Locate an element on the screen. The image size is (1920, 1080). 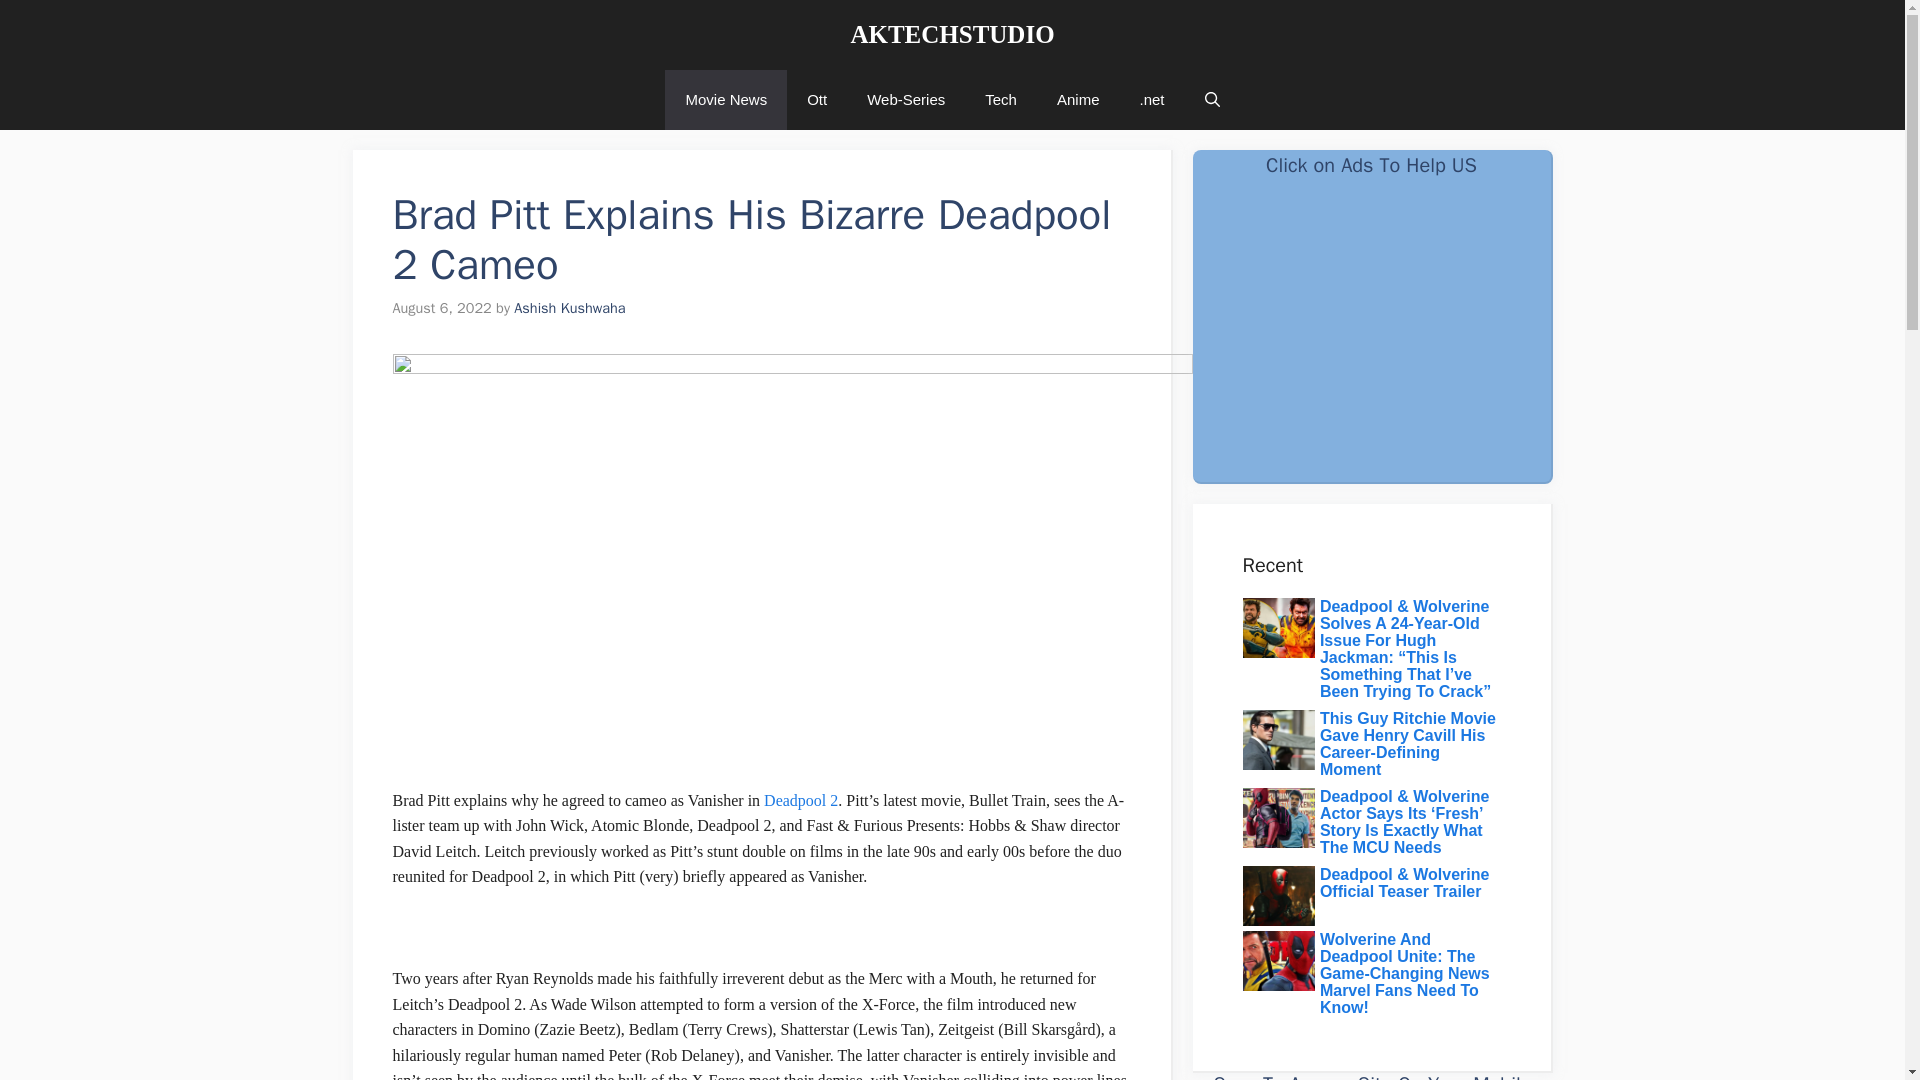
Advertisement is located at coordinates (1370, 338).